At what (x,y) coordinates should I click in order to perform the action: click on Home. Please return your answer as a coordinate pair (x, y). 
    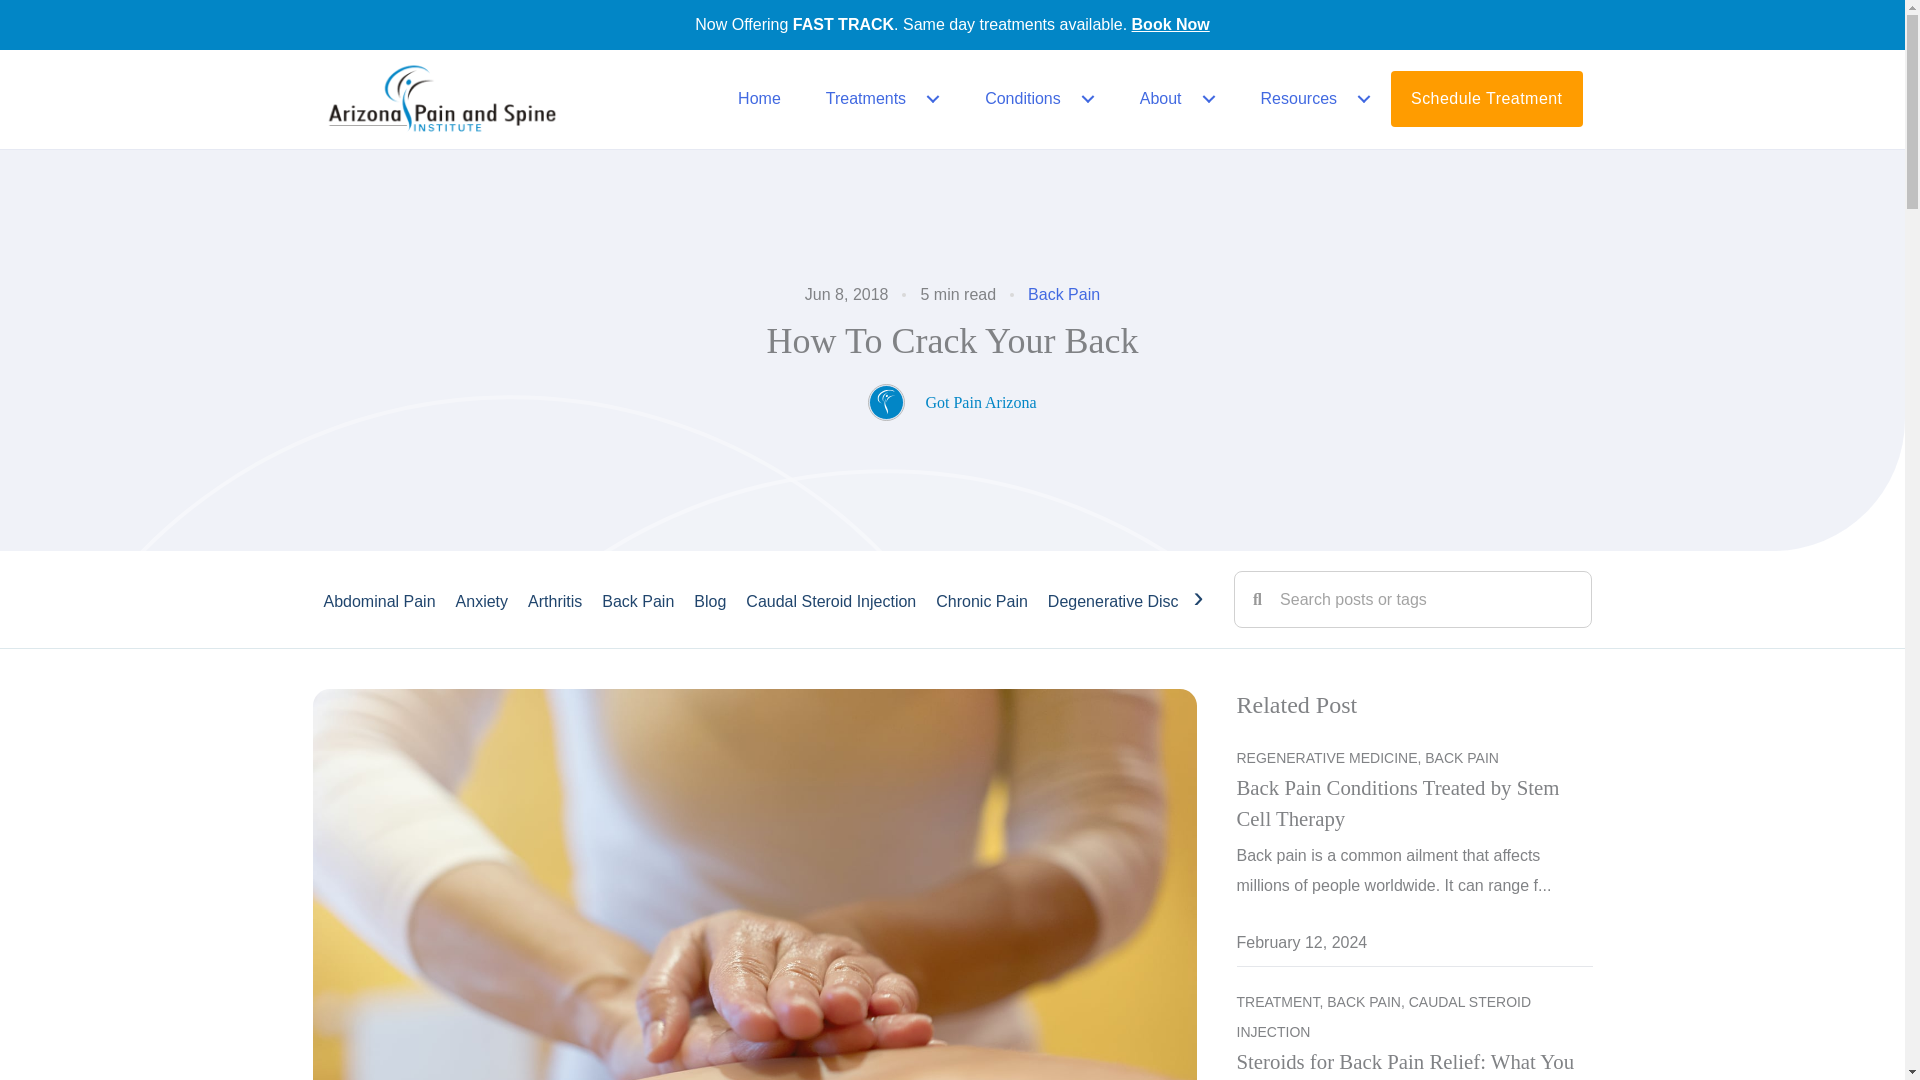
    Looking at the image, I should click on (756, 99).